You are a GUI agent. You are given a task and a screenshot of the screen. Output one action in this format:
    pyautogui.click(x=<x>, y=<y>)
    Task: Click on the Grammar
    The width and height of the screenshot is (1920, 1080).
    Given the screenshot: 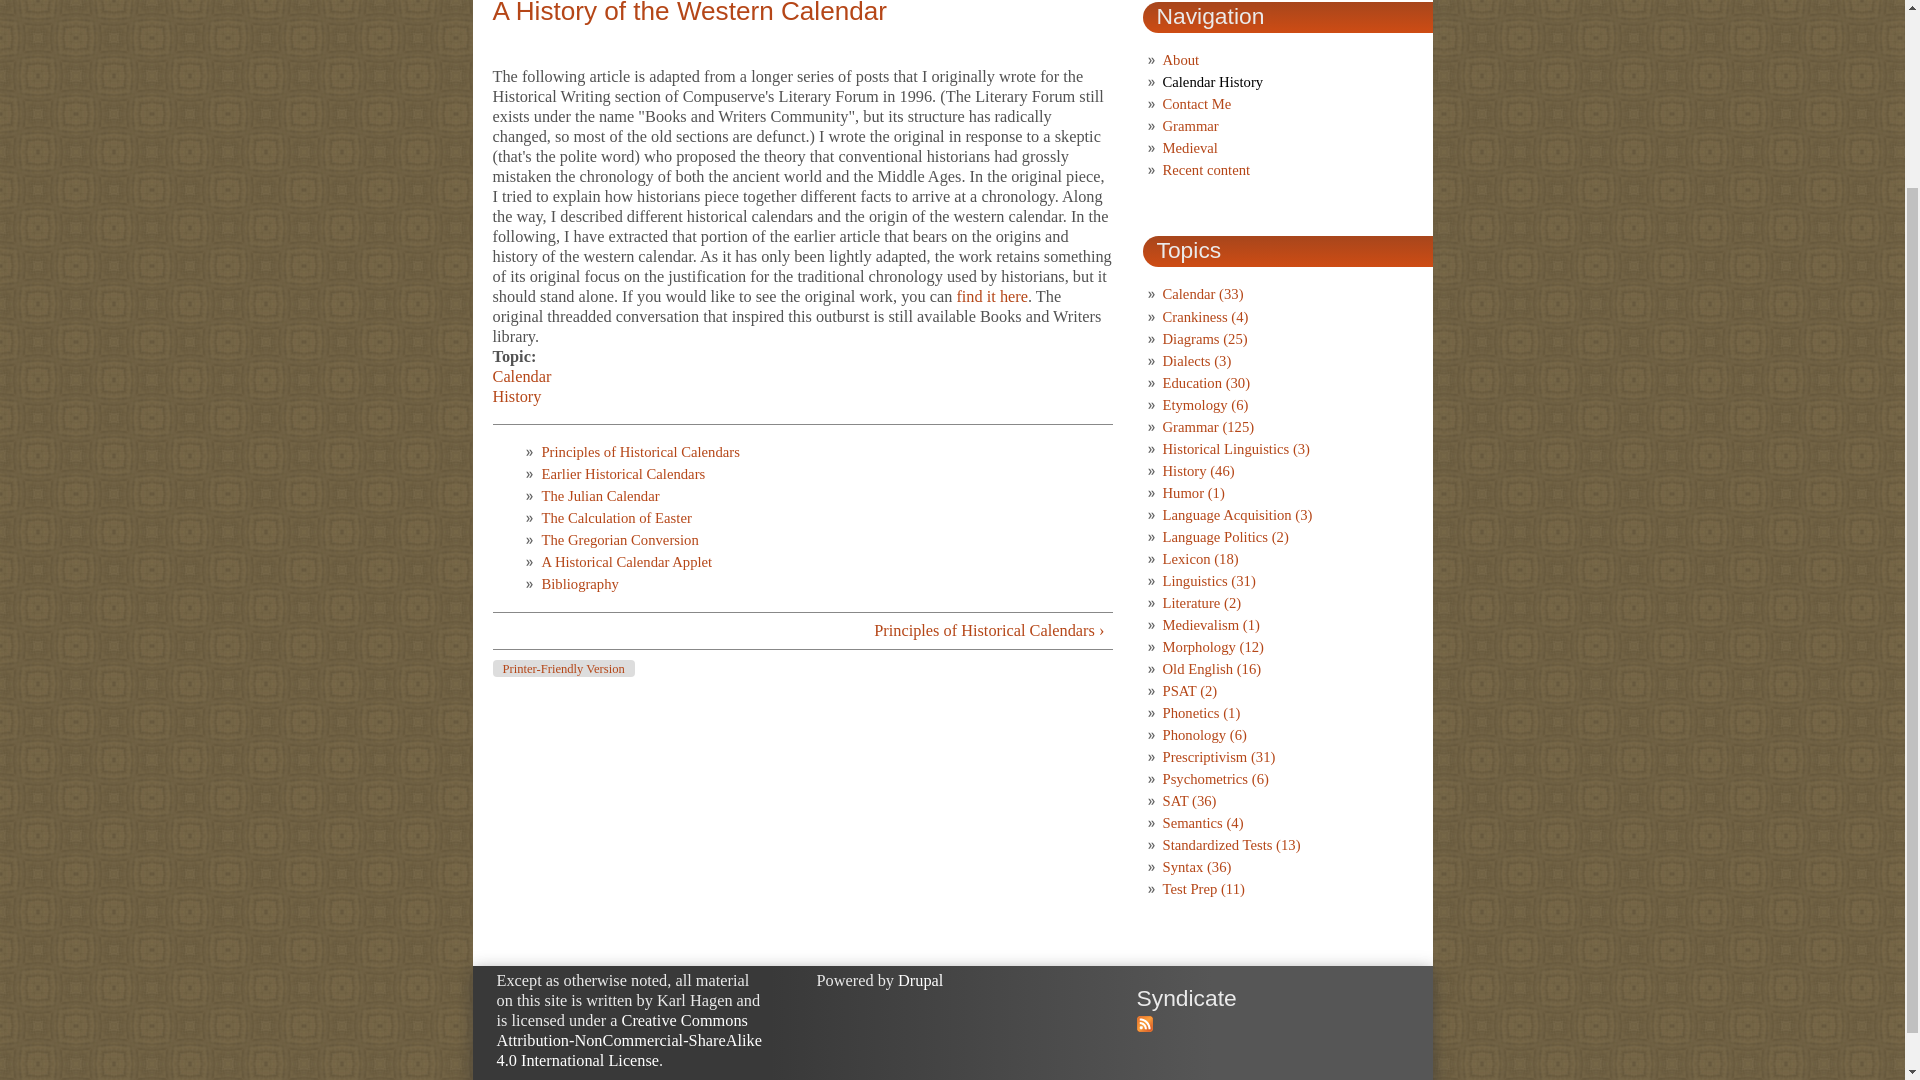 What is the action you would take?
    pyautogui.click(x=1189, y=125)
    